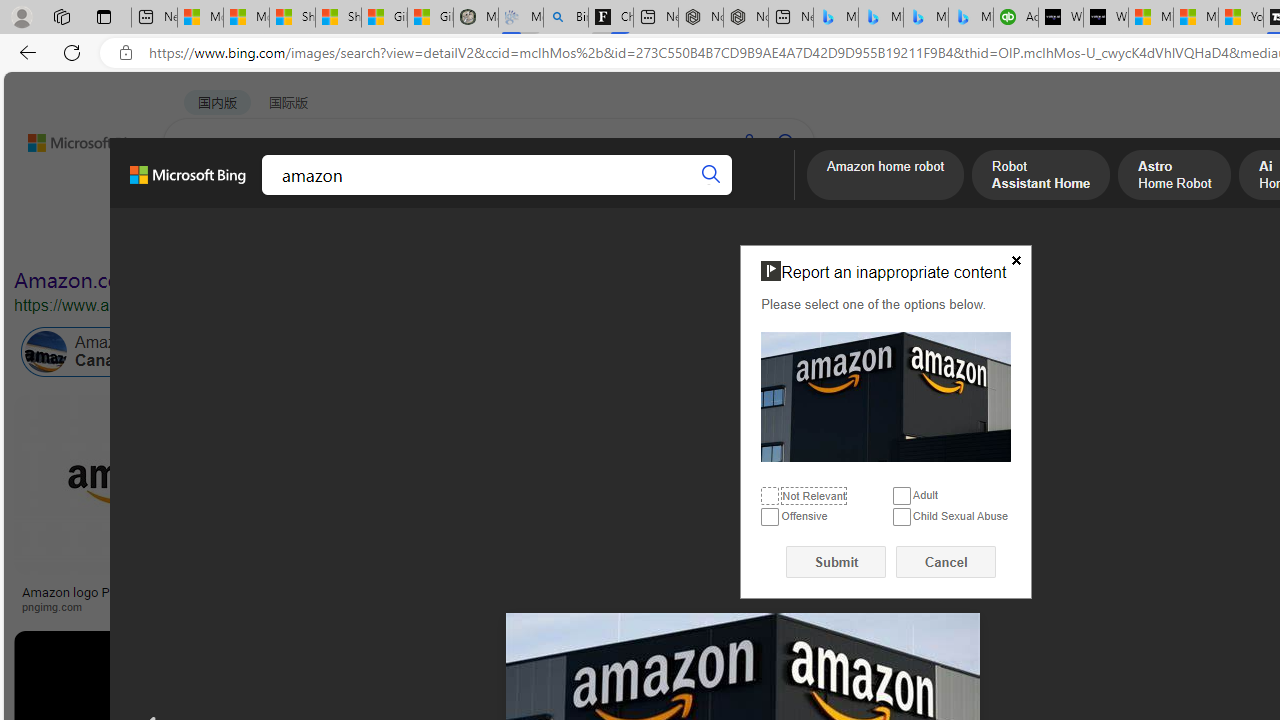 This screenshot has height=720, width=1280. I want to click on Listen: What's next for Amazon?, so click(710, 592).